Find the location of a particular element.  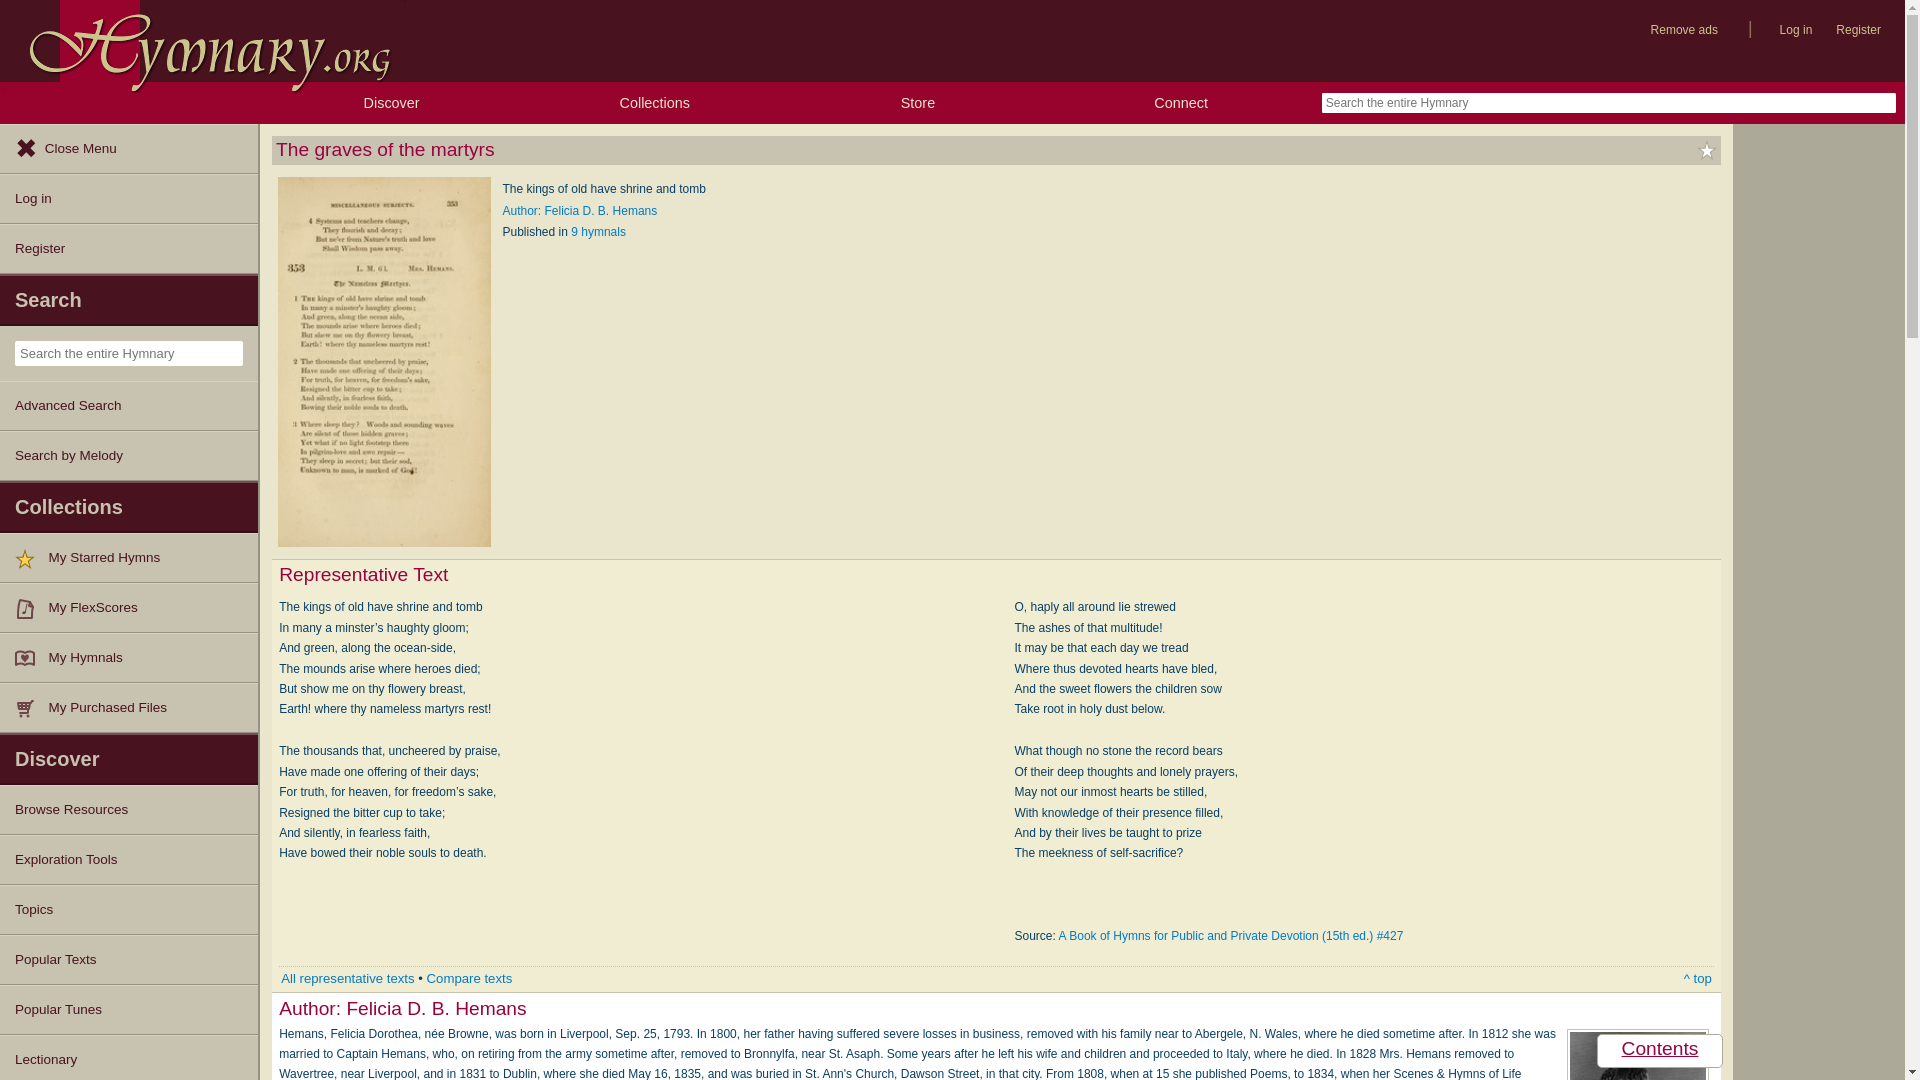

In my hymnals is located at coordinates (32, 658).